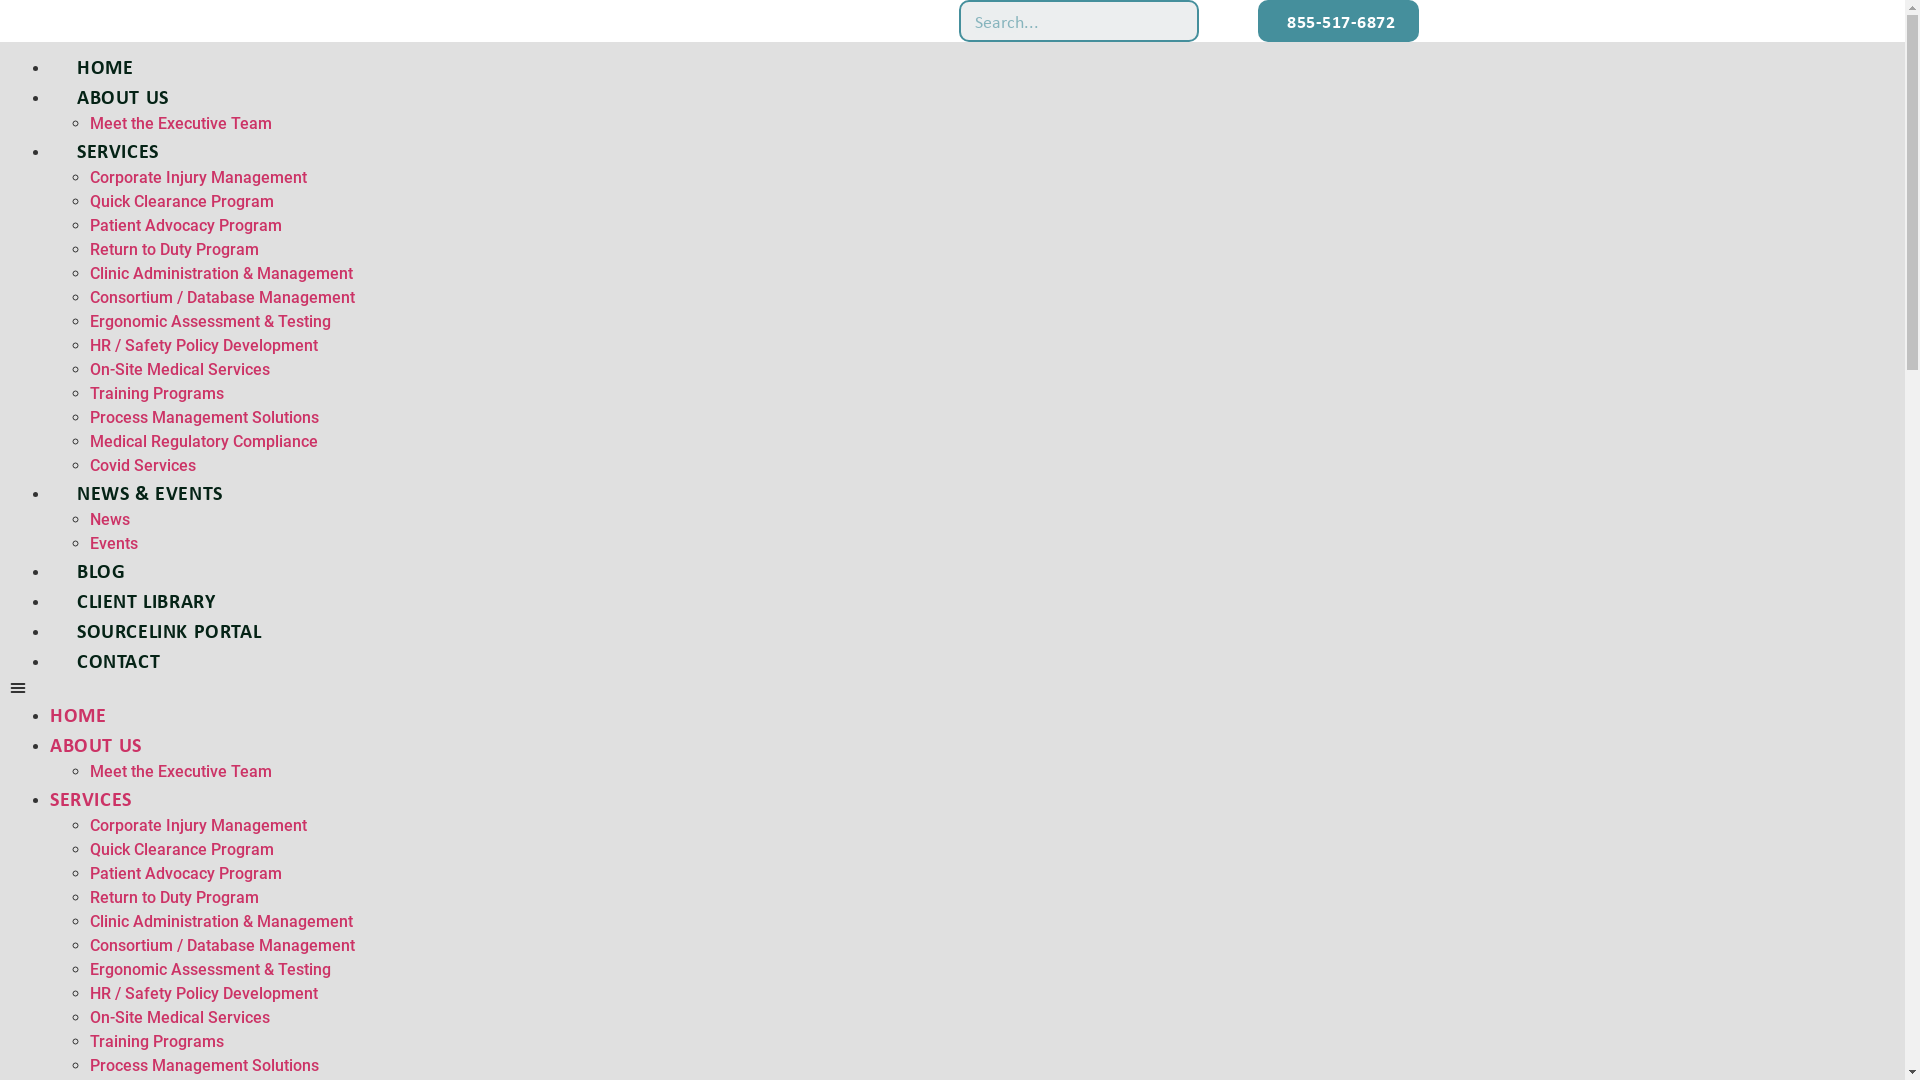 The image size is (1920, 1080). What do you see at coordinates (210, 321) in the screenshot?
I see `Ergonomic Assessment & Testing` at bounding box center [210, 321].